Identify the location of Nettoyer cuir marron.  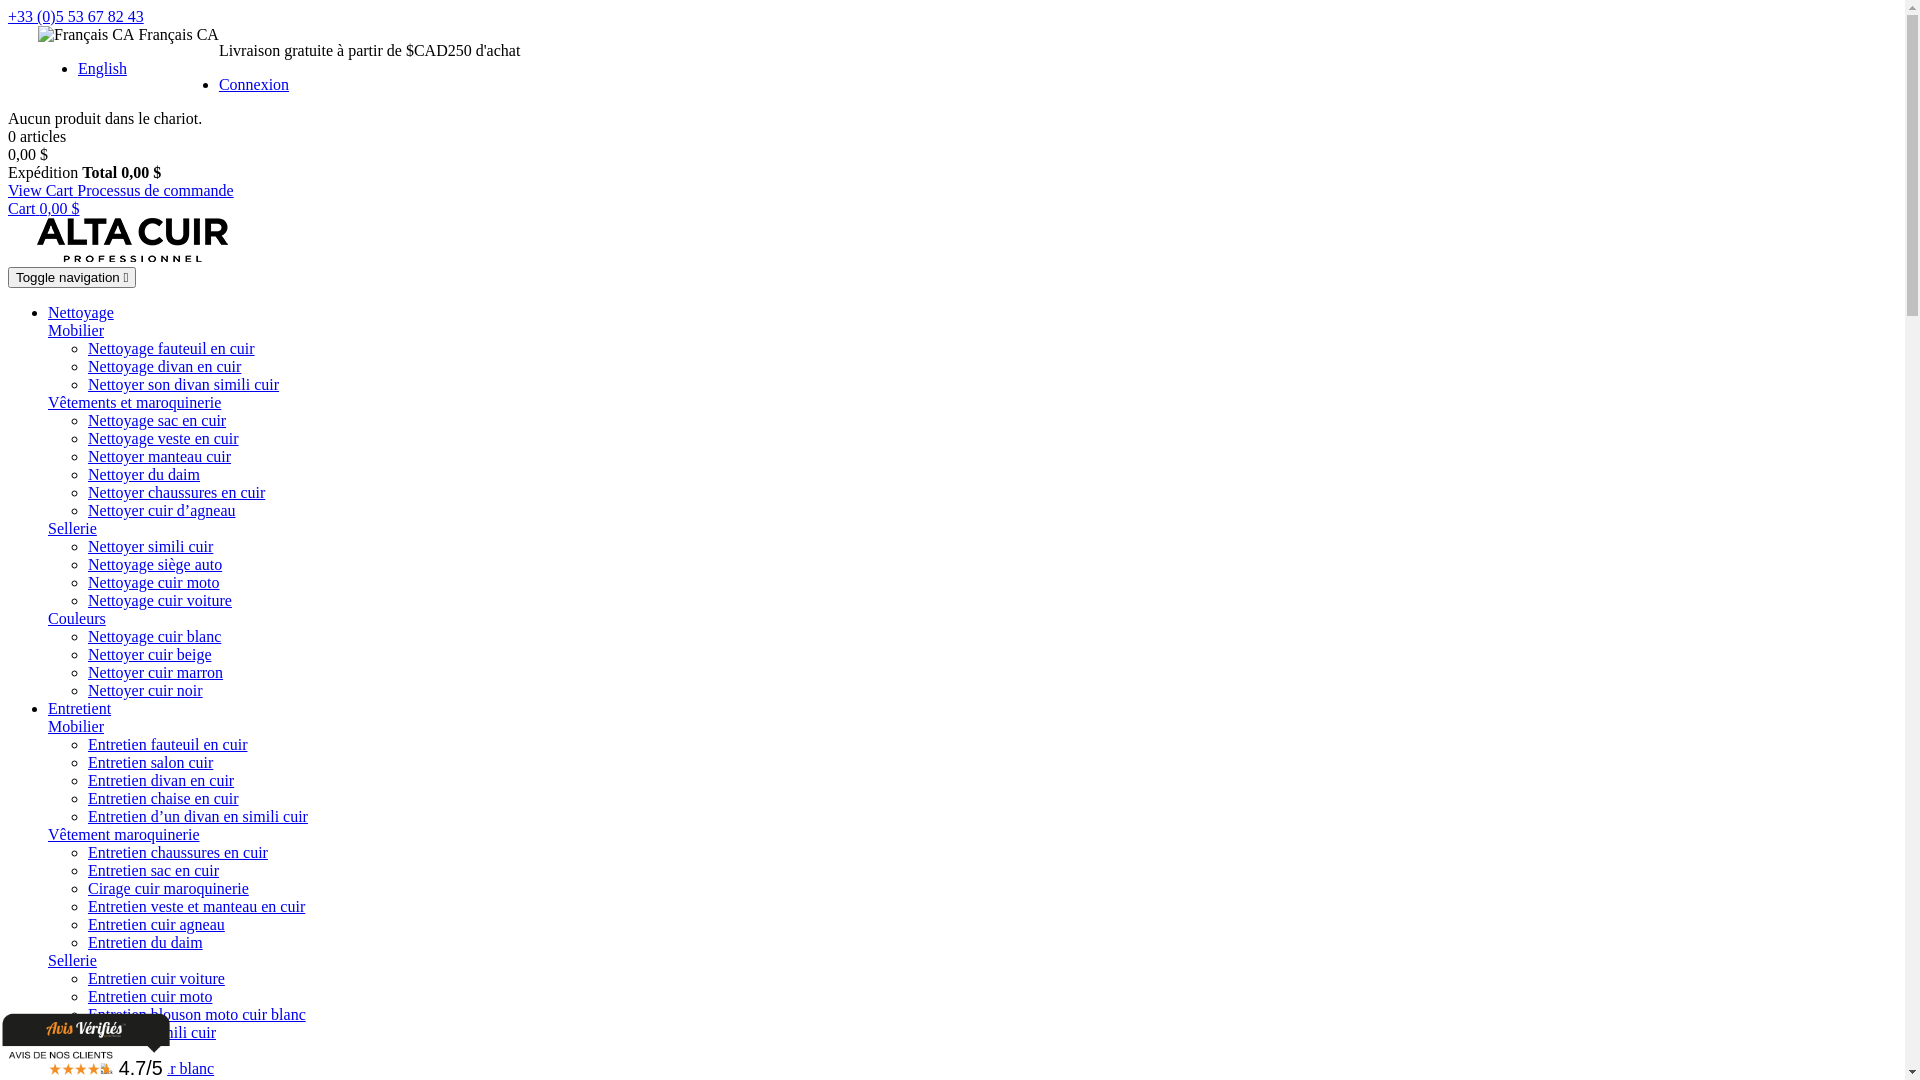
(156, 672).